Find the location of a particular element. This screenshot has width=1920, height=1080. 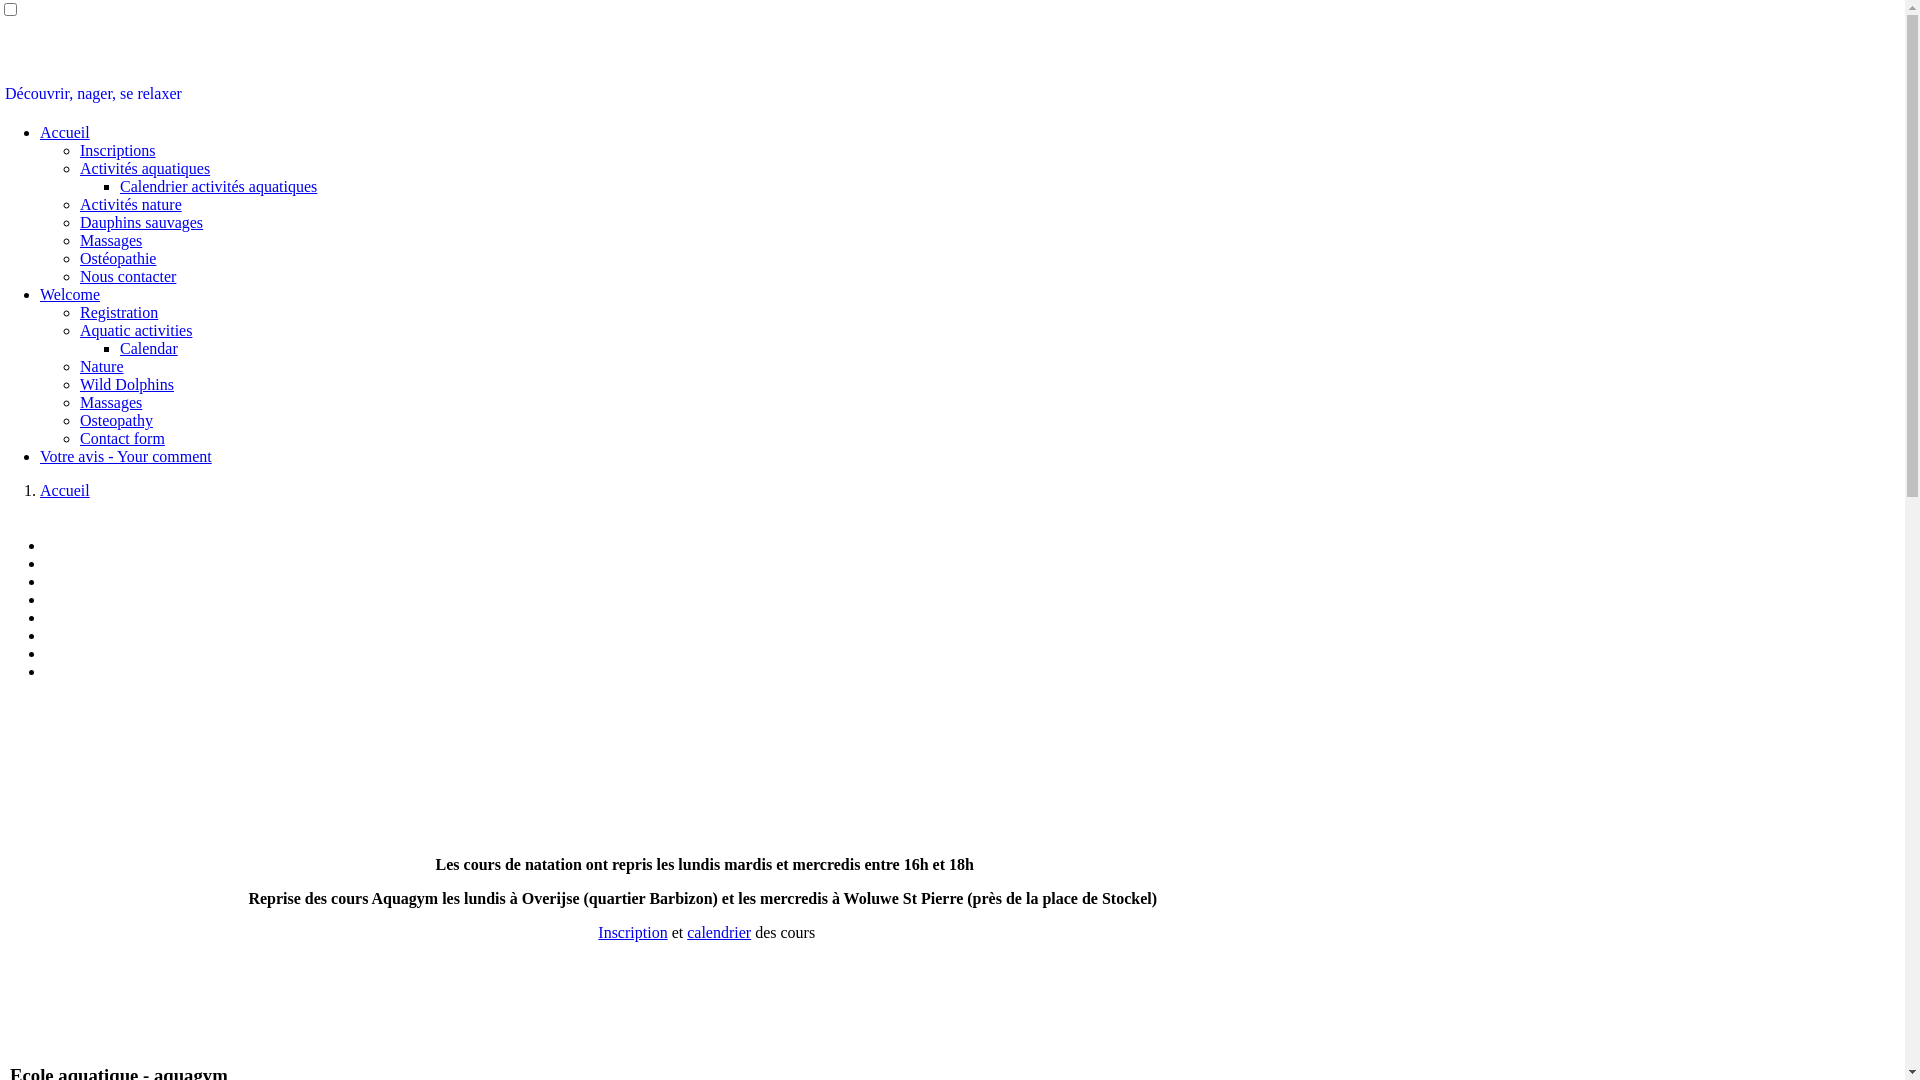

Nature is located at coordinates (102, 366).